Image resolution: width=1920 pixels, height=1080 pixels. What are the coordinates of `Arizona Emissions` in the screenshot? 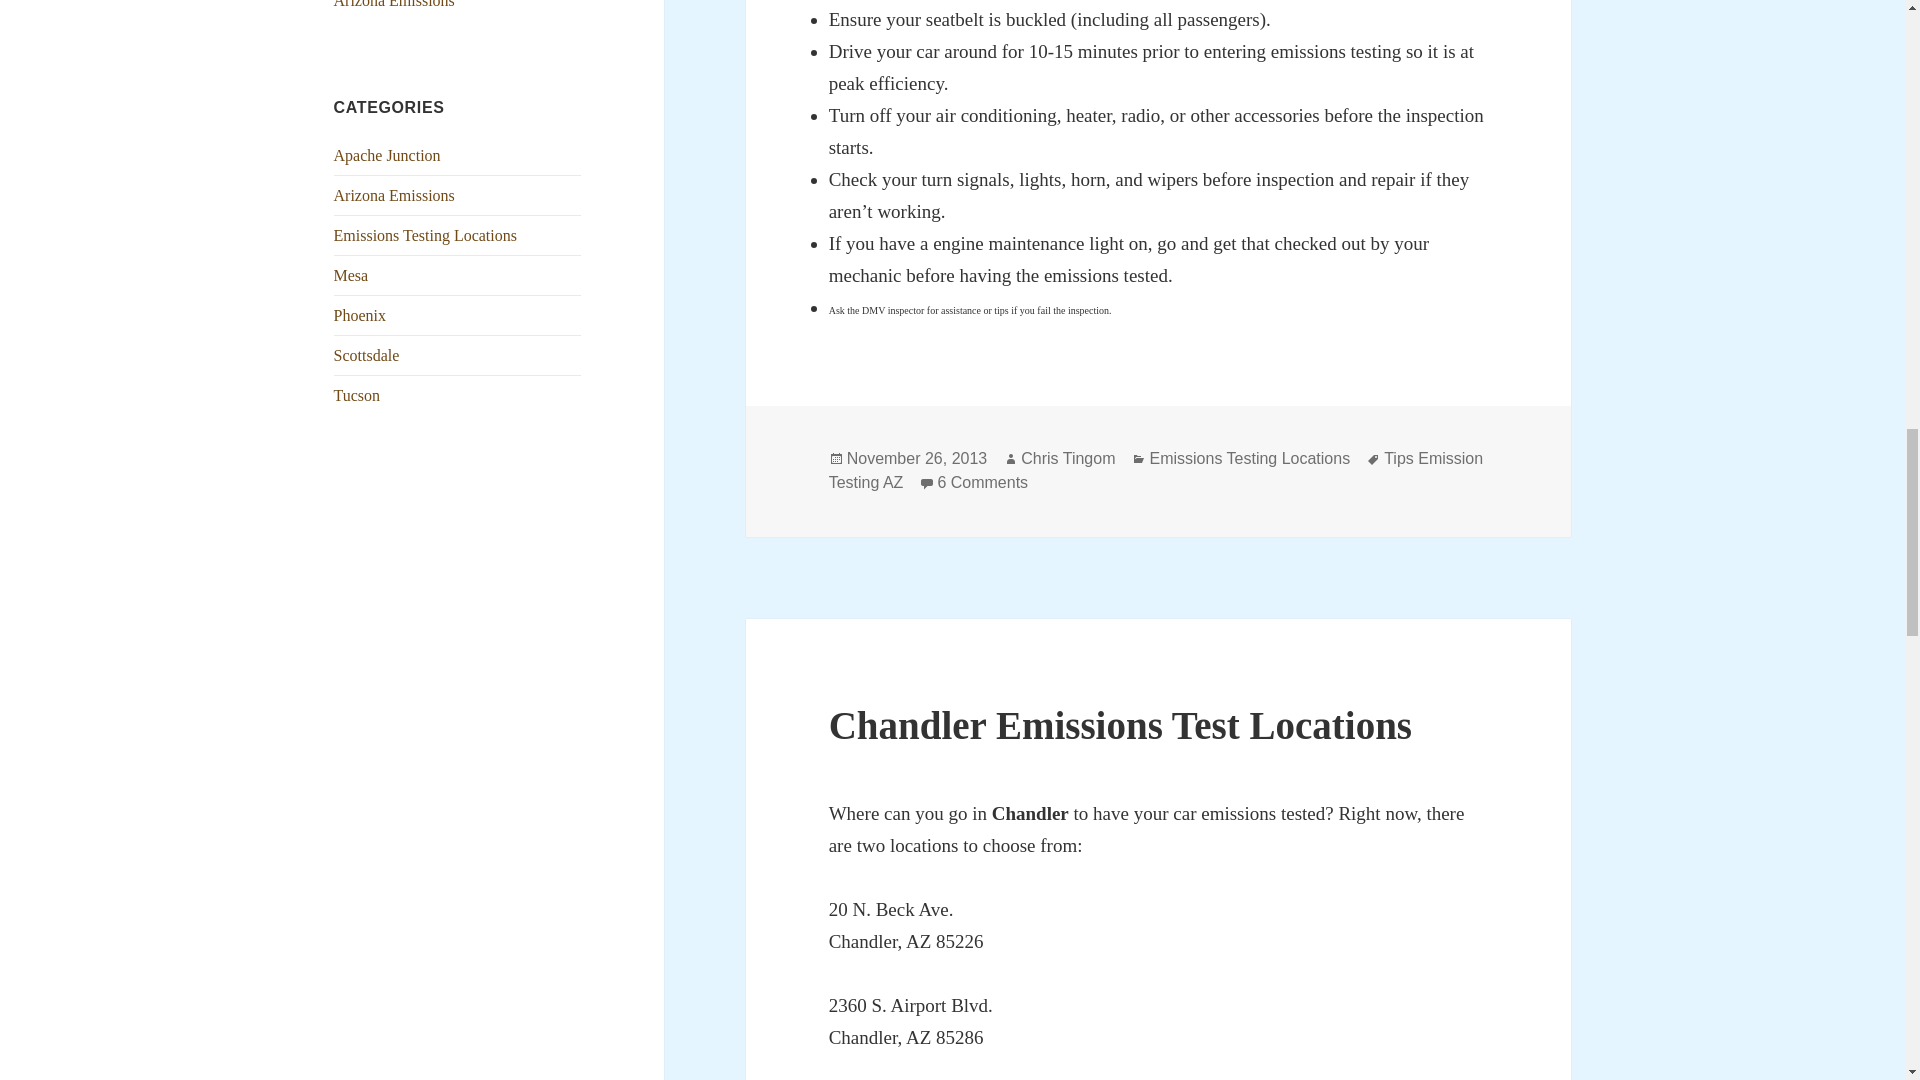 It's located at (394, 195).